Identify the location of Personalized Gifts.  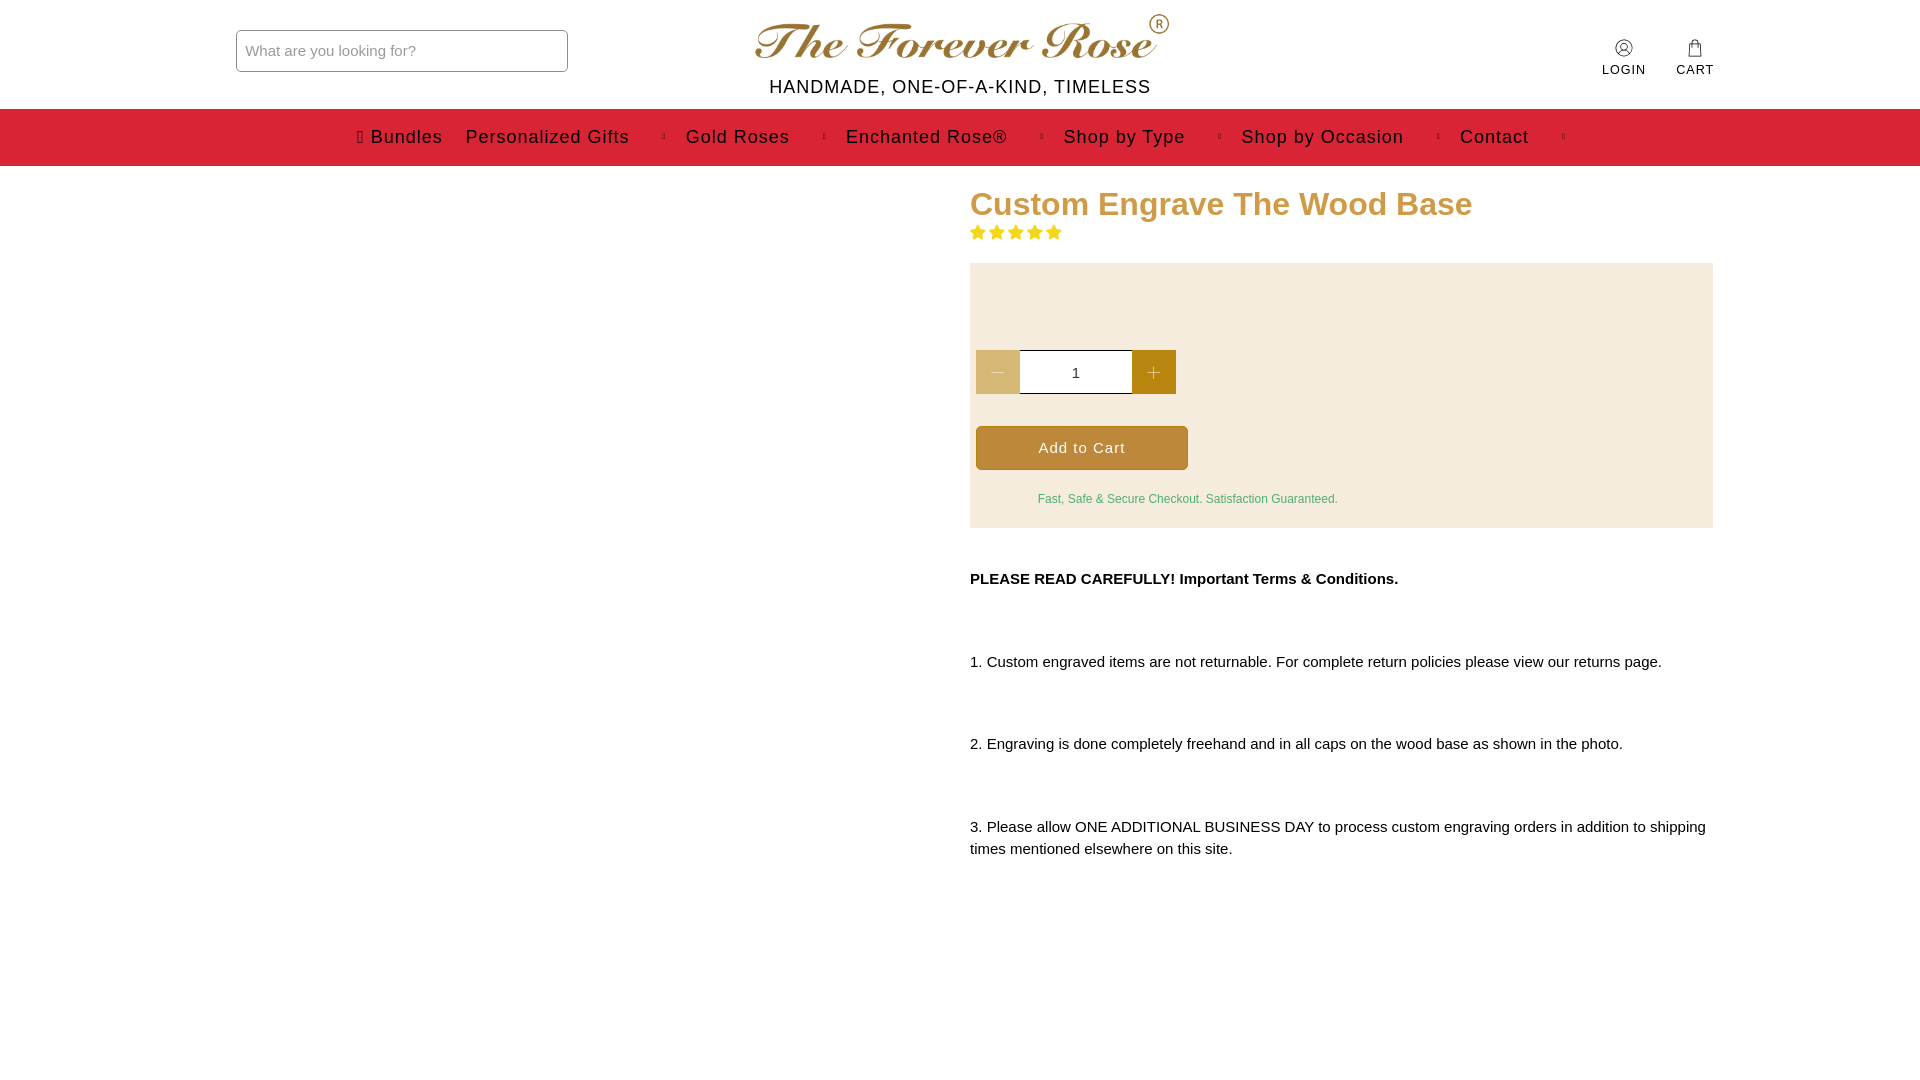
(563, 138).